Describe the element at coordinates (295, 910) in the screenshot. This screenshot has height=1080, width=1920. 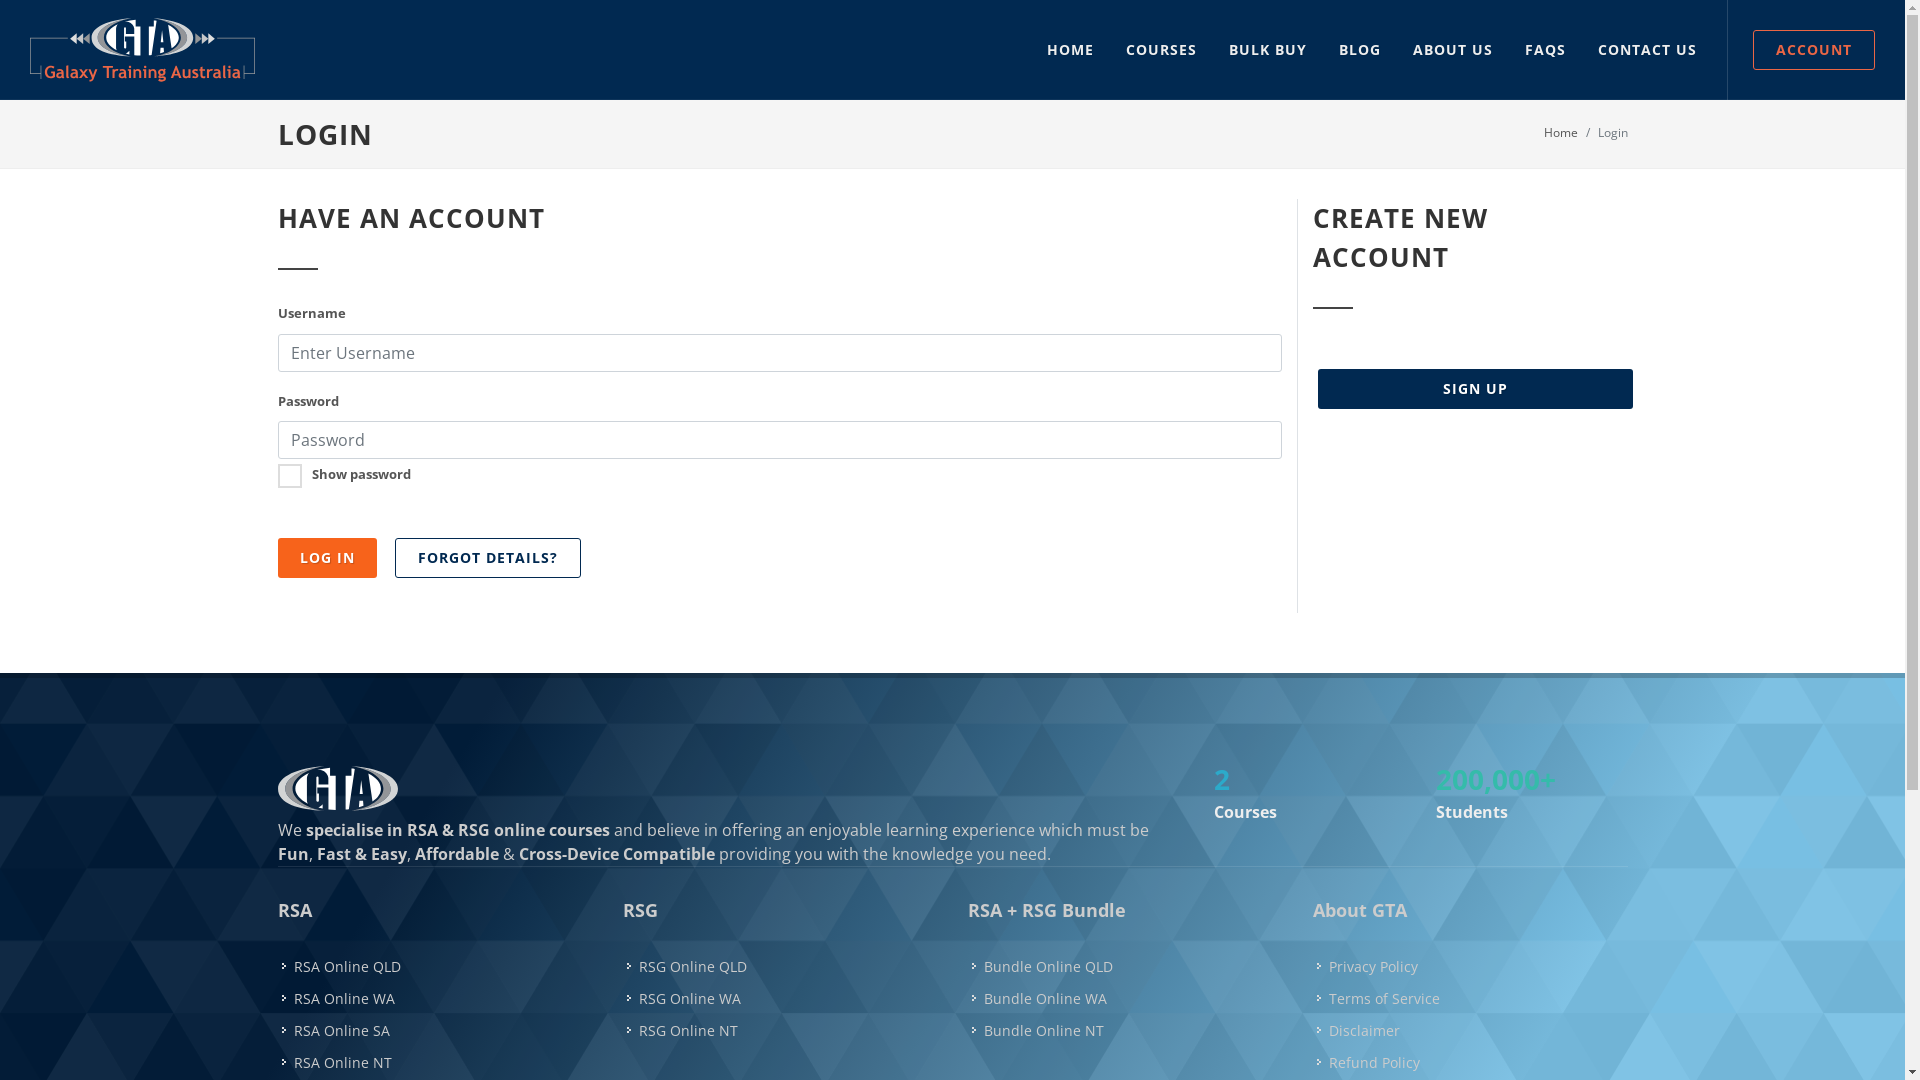
I see `RSA` at that location.